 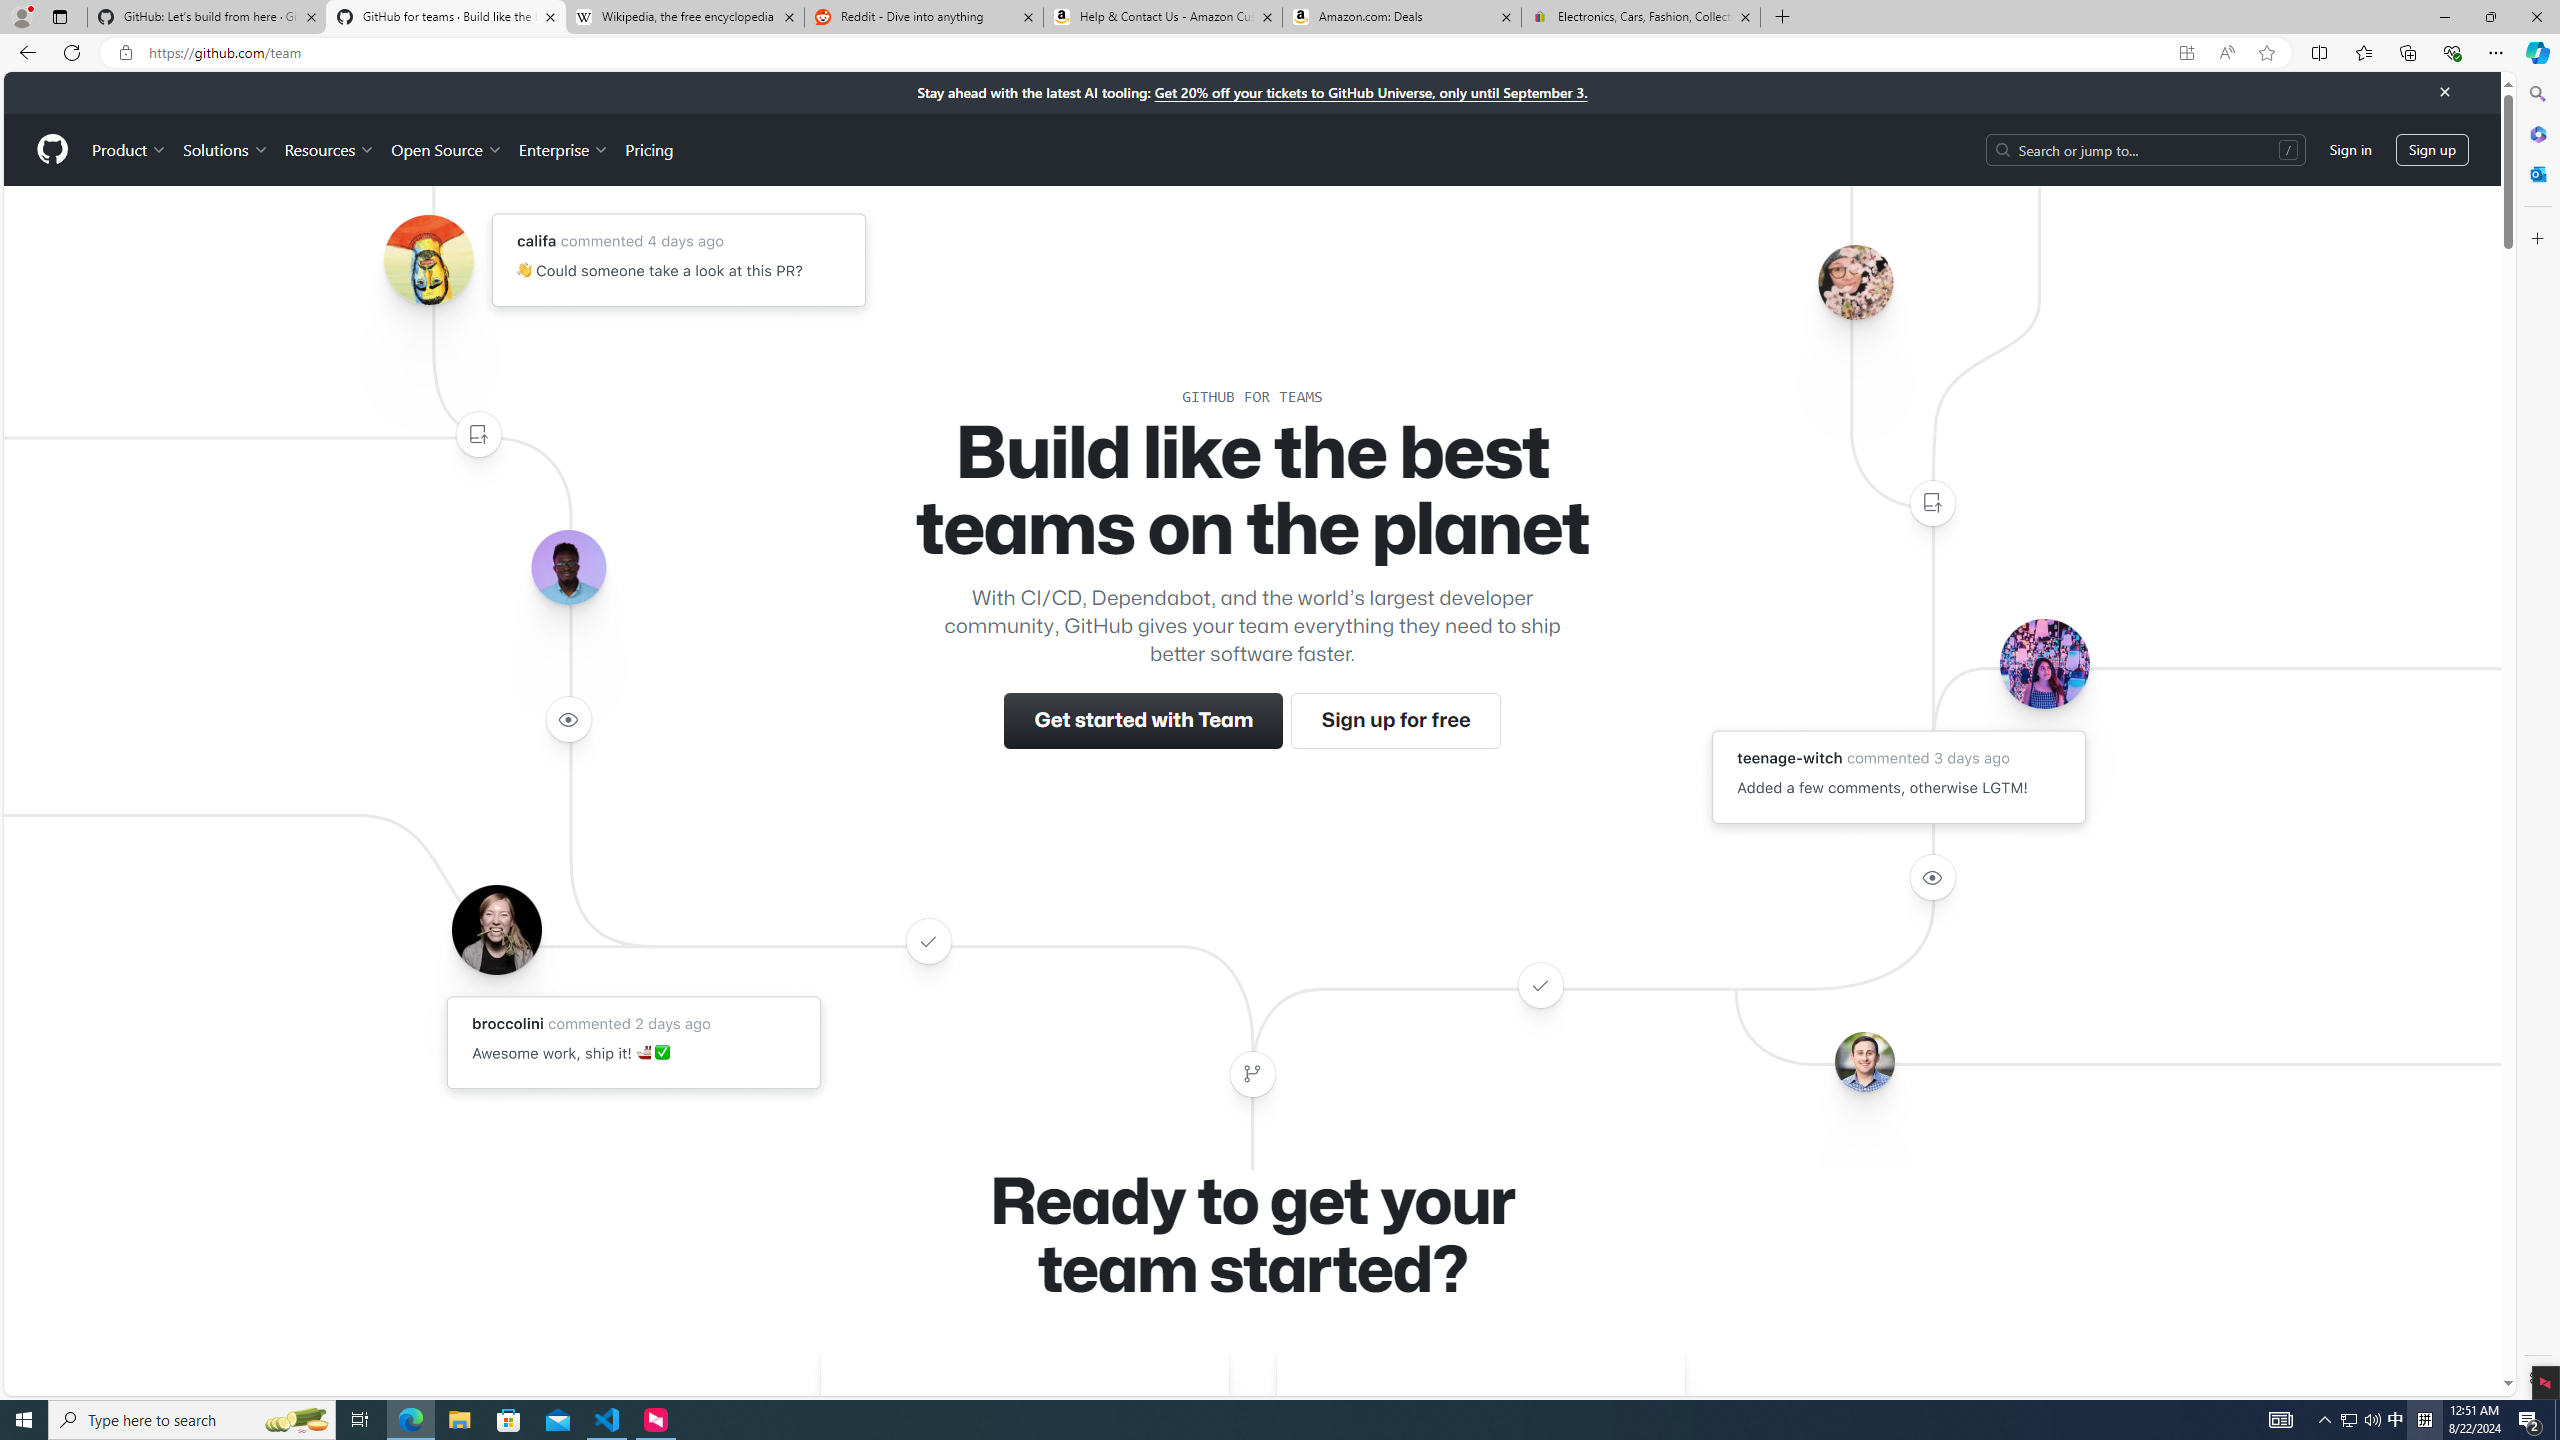 I want to click on Reddit - Dive into anything, so click(x=924, y=17).